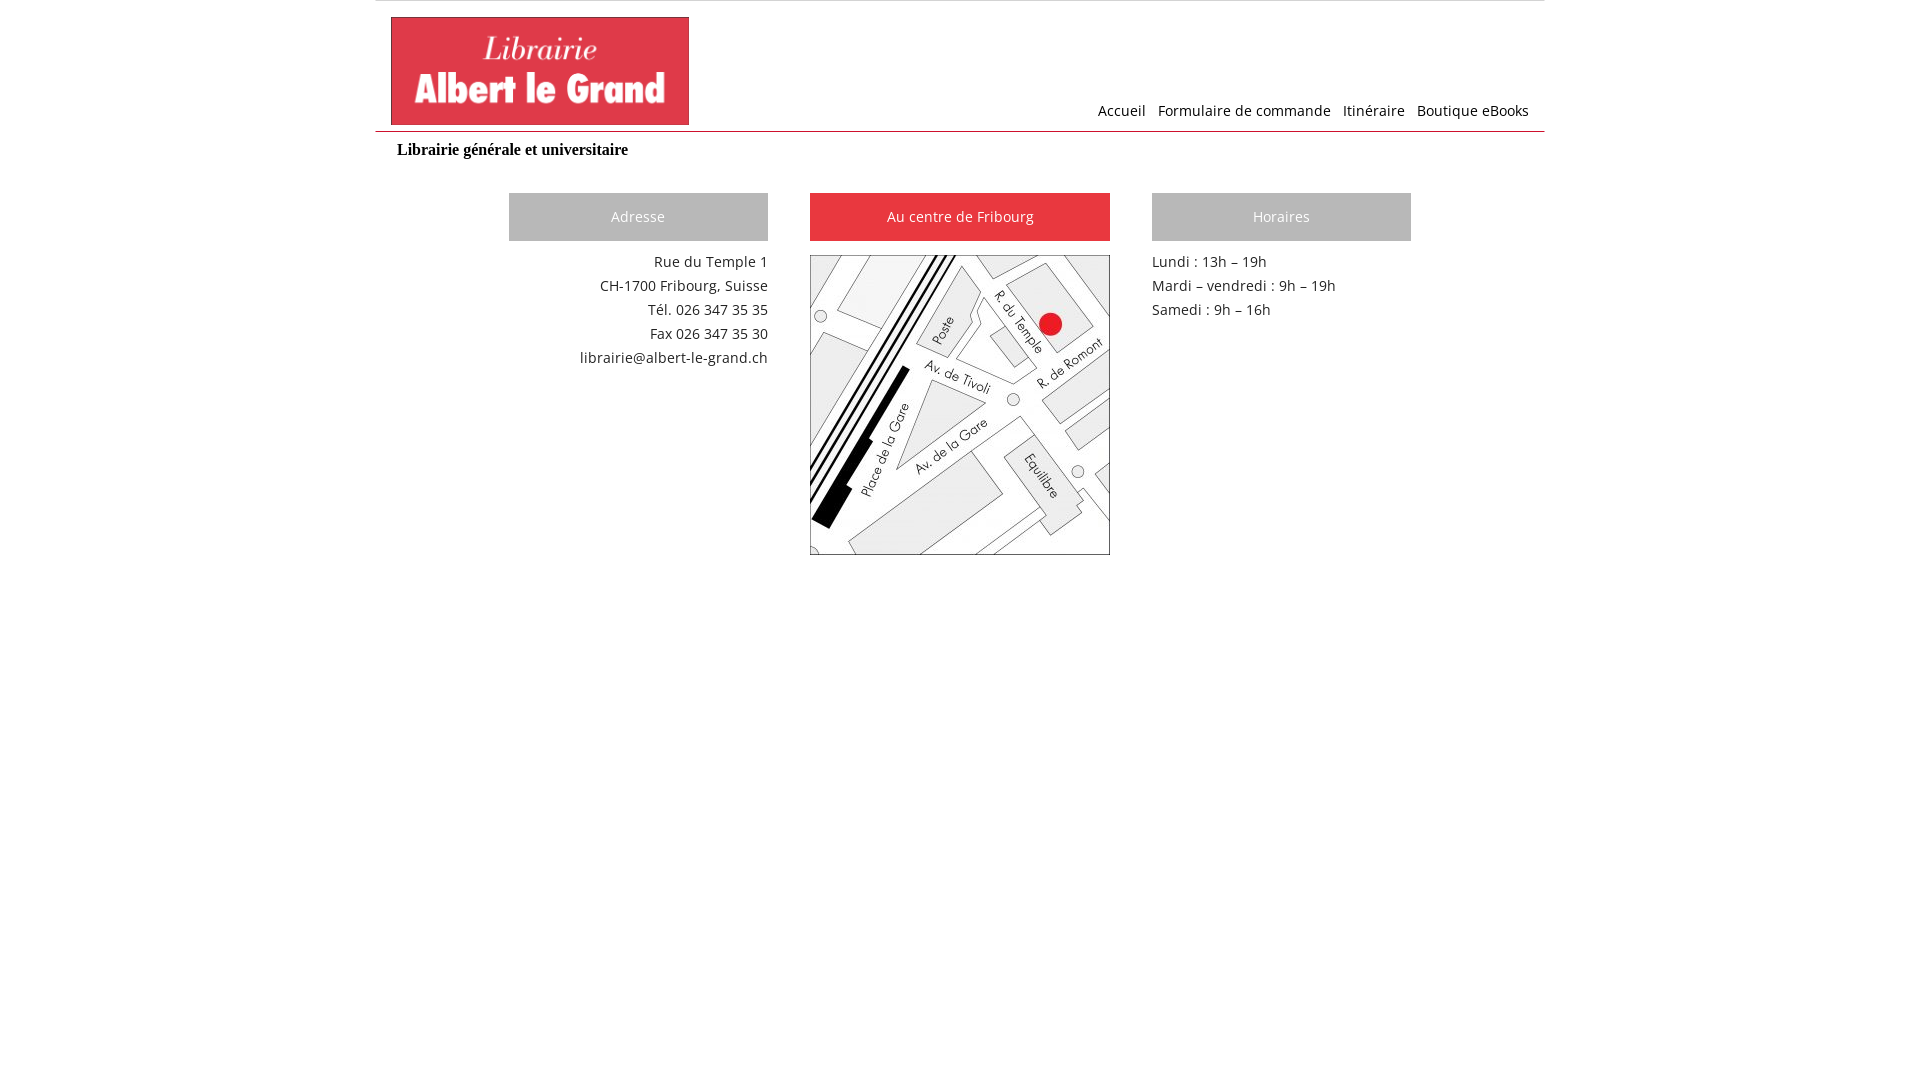 This screenshot has height=1080, width=1920. Describe the element at coordinates (1238, 111) in the screenshot. I see `Formulaire de commande` at that location.